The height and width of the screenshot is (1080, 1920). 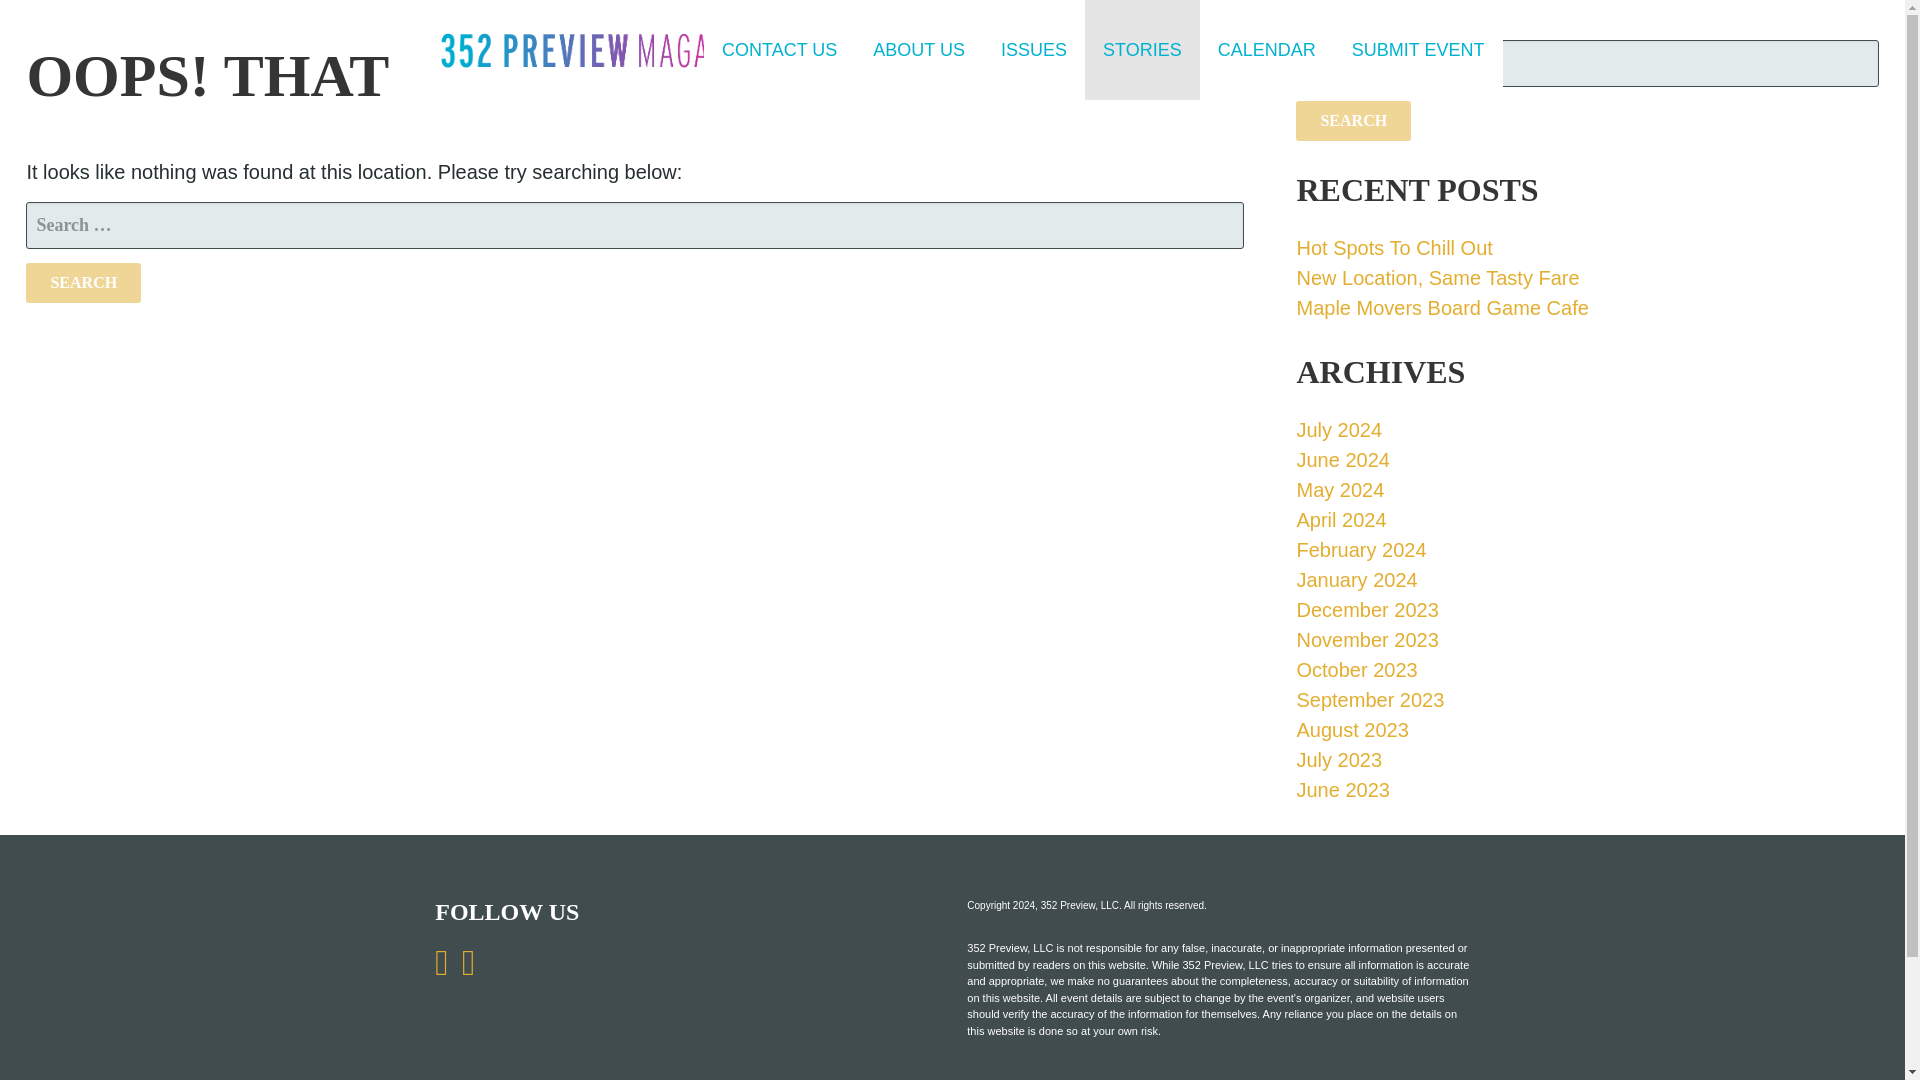 I want to click on October 2023, so click(x=1356, y=670).